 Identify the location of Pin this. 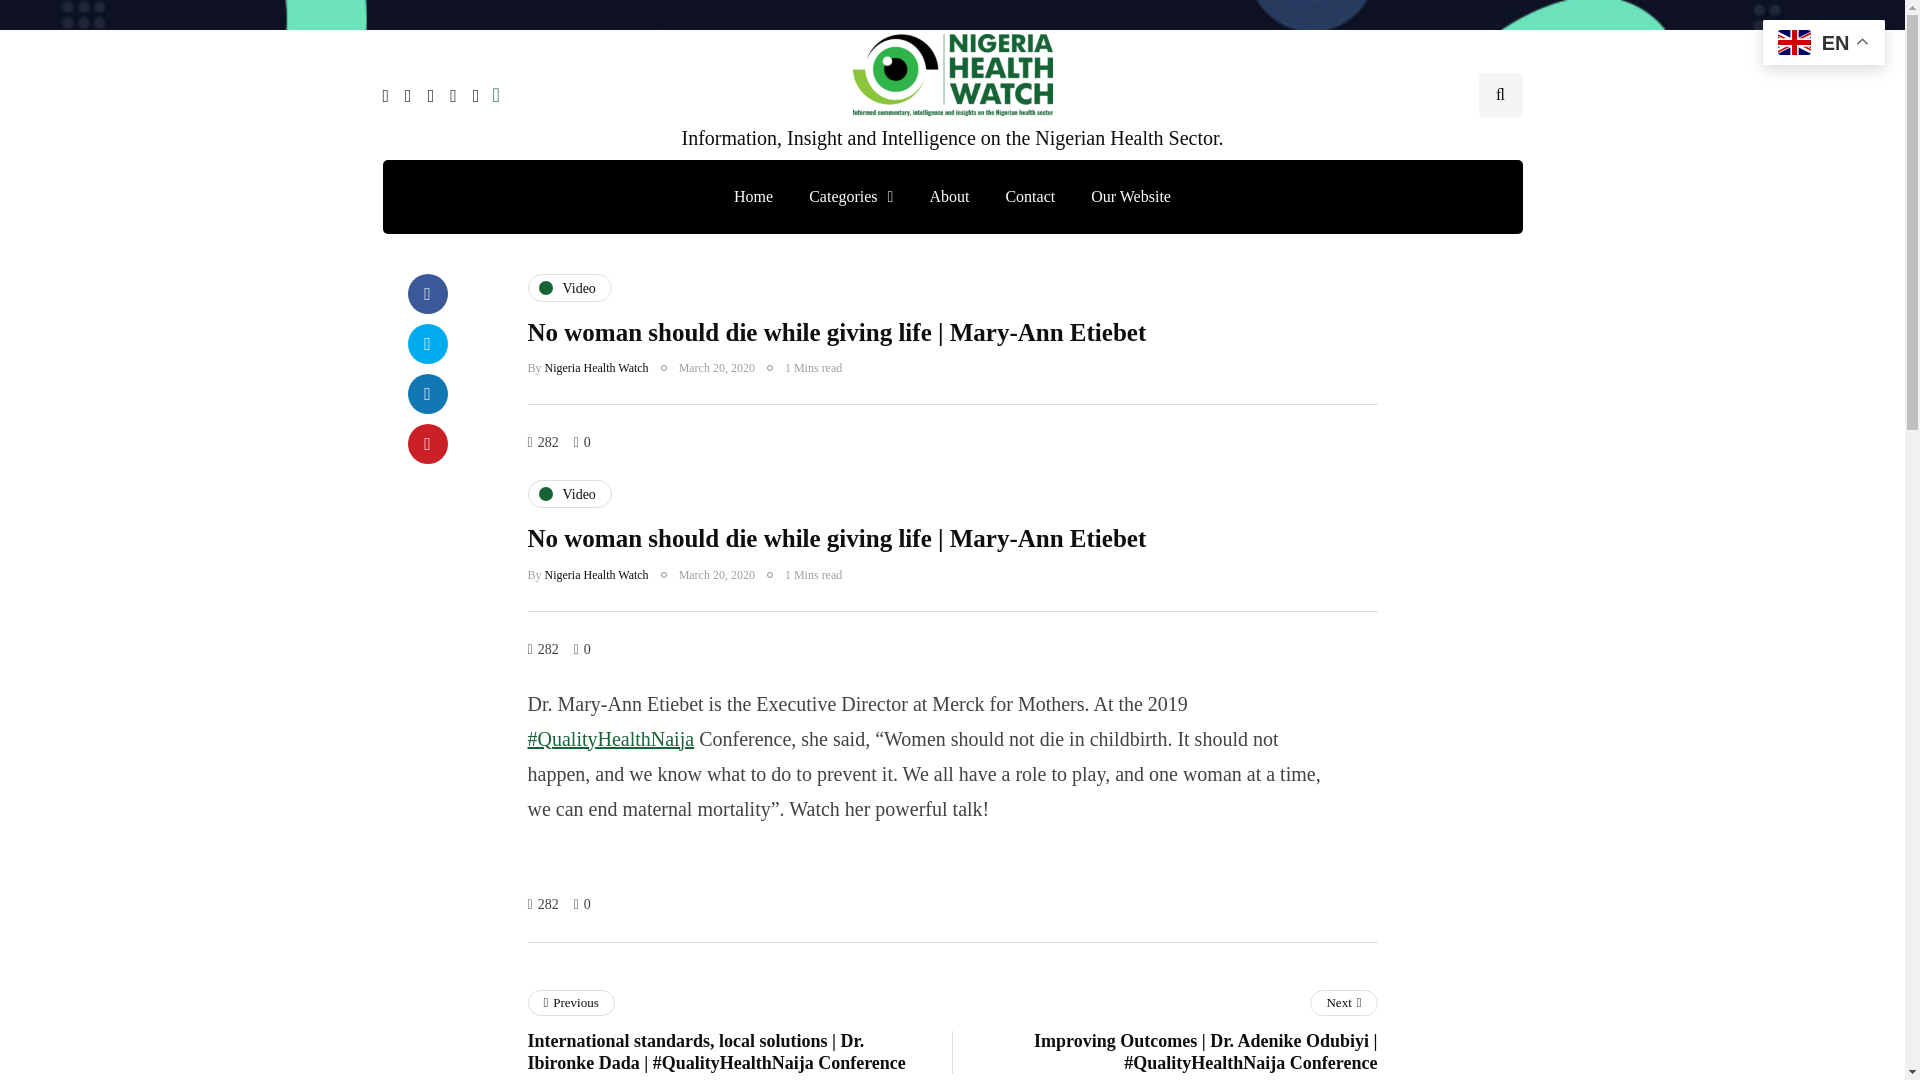
(427, 444).